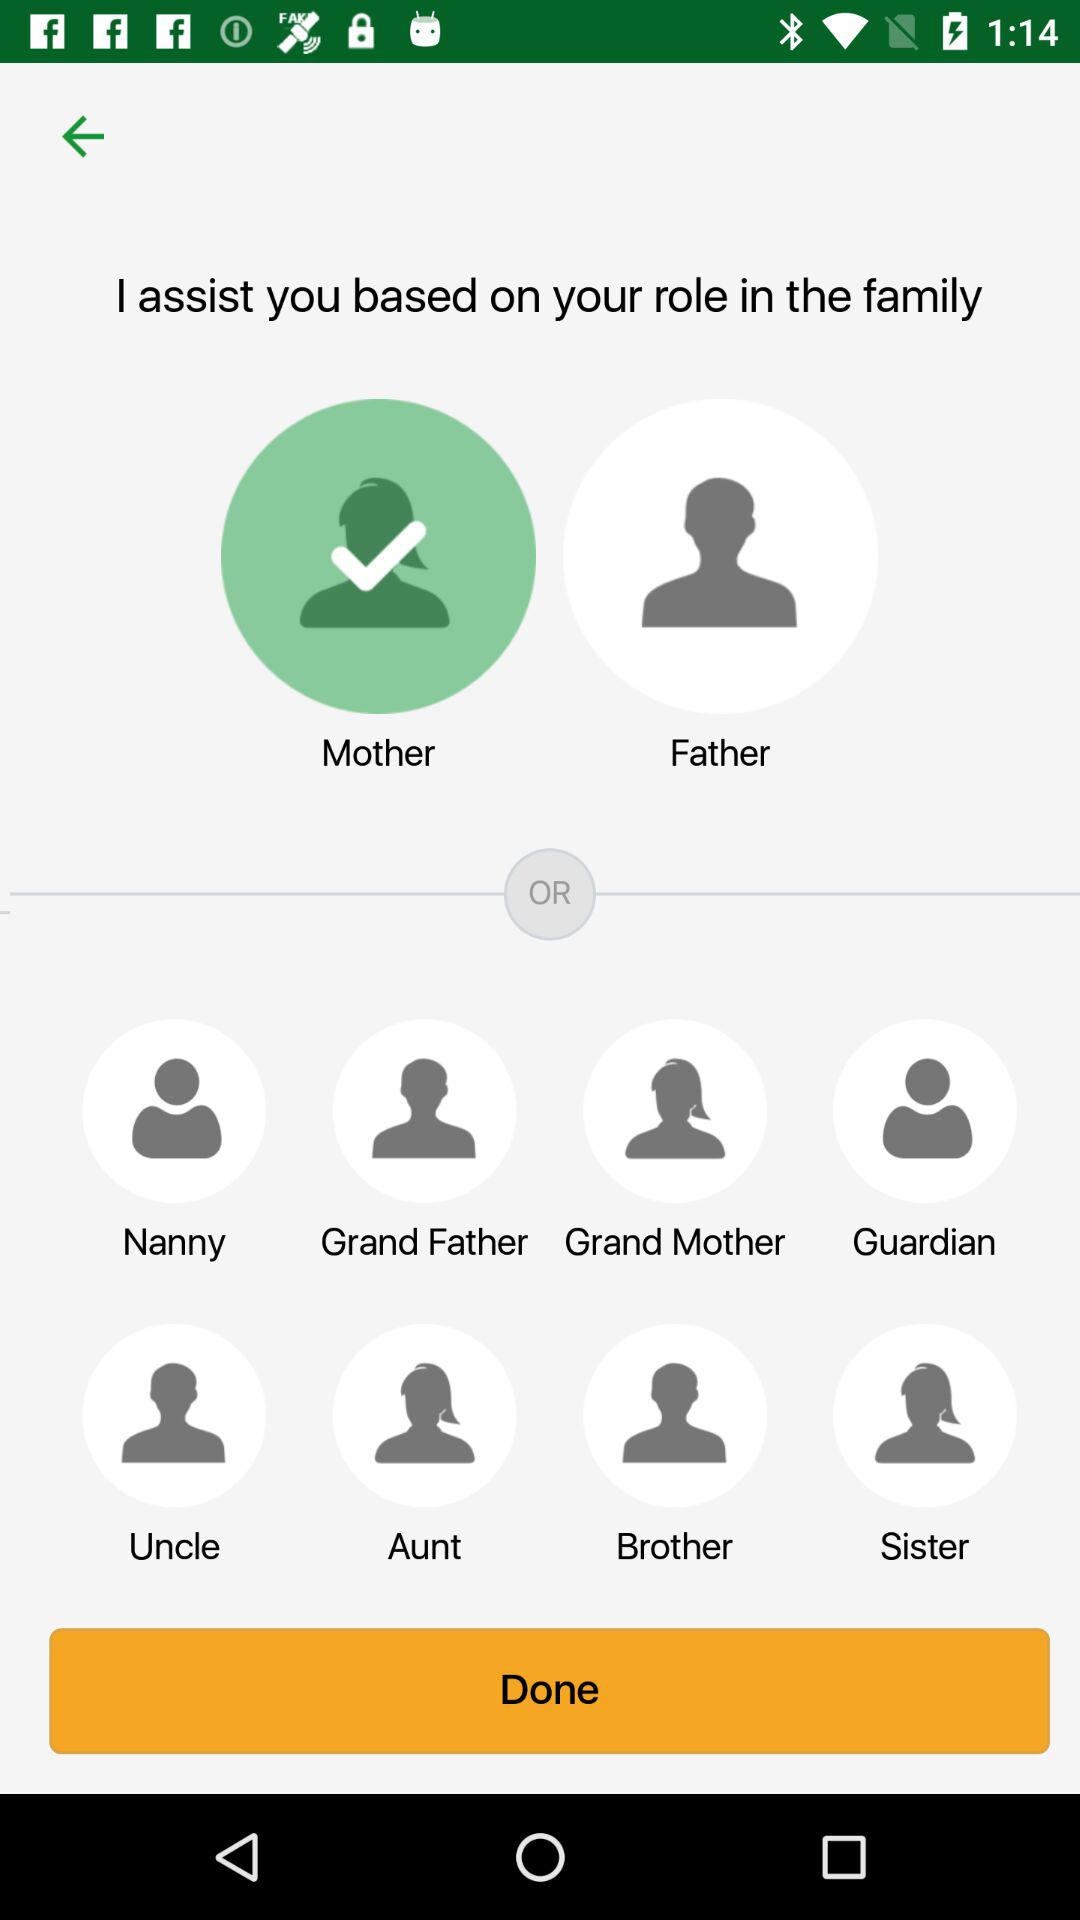 Image resolution: width=1080 pixels, height=1920 pixels. I want to click on turn on icon above the sister, so click(915, 1415).